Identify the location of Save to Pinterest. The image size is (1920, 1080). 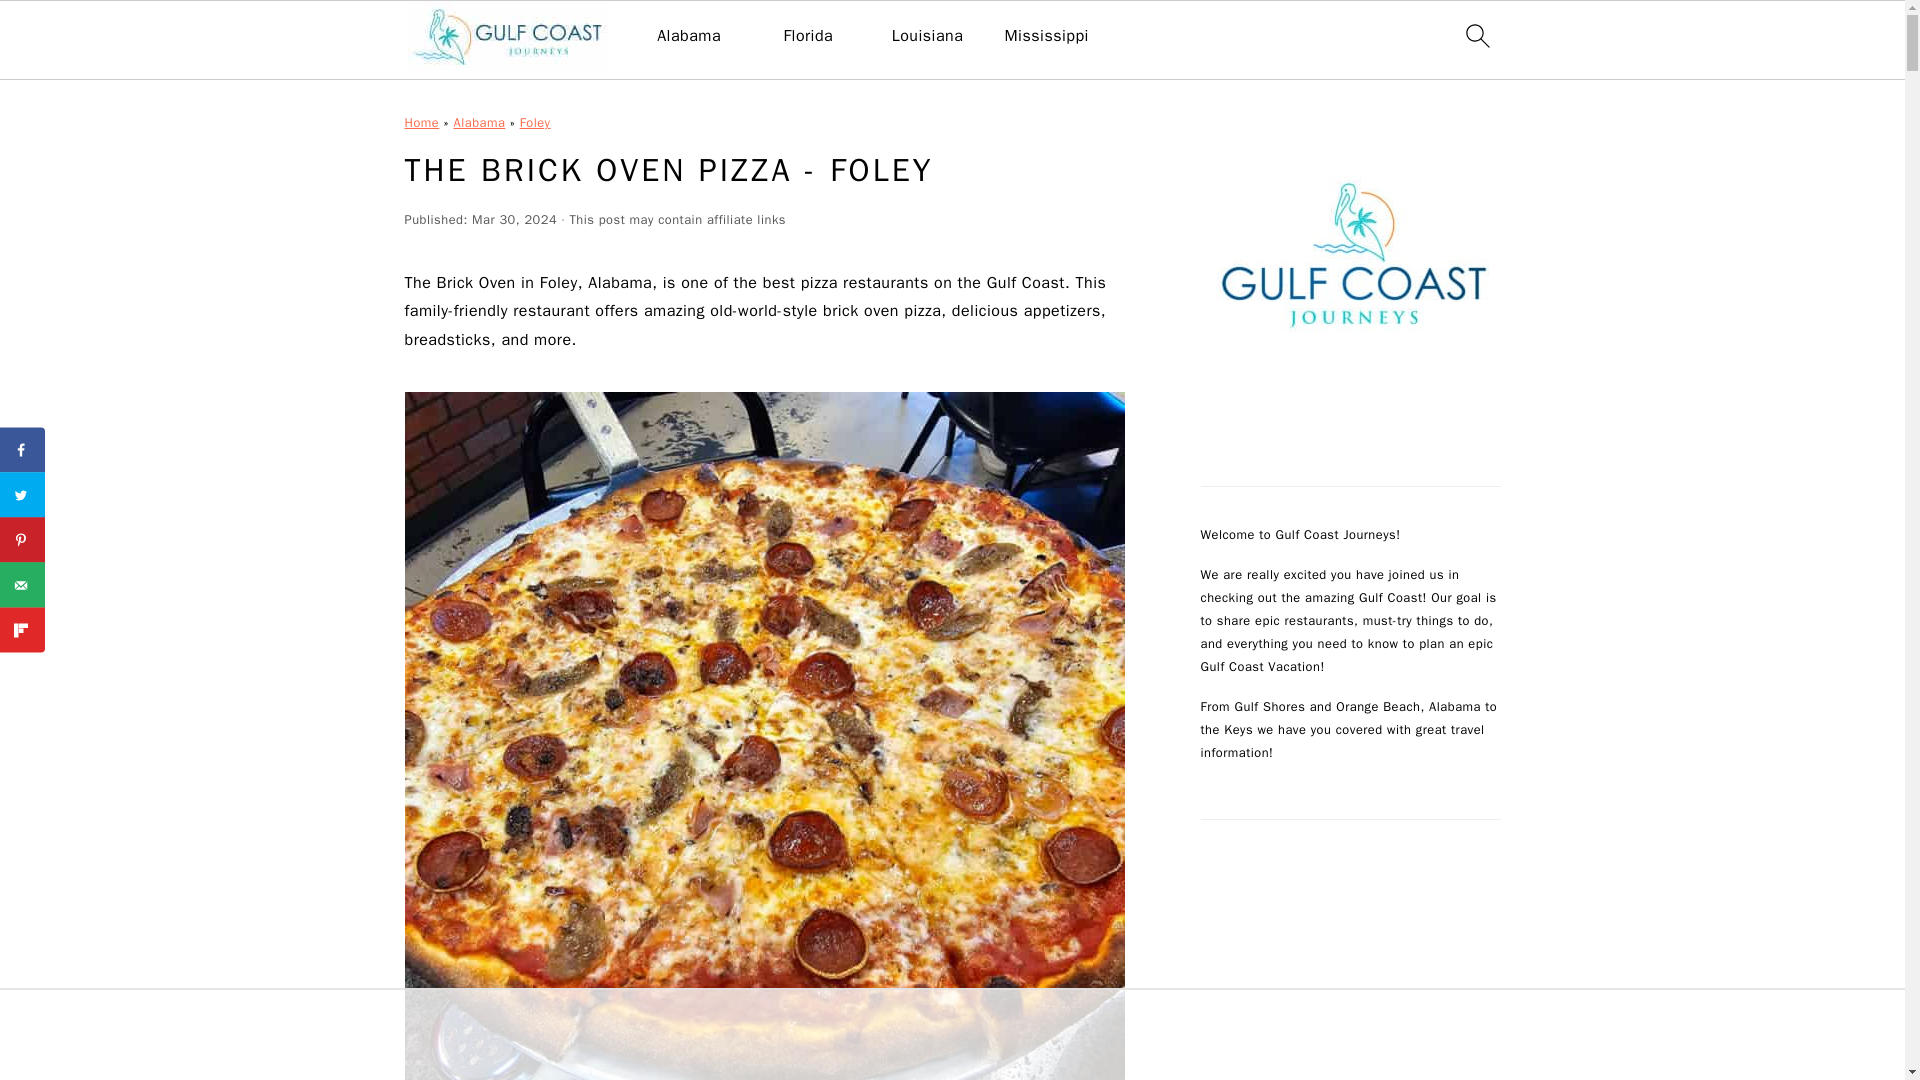
(22, 540).